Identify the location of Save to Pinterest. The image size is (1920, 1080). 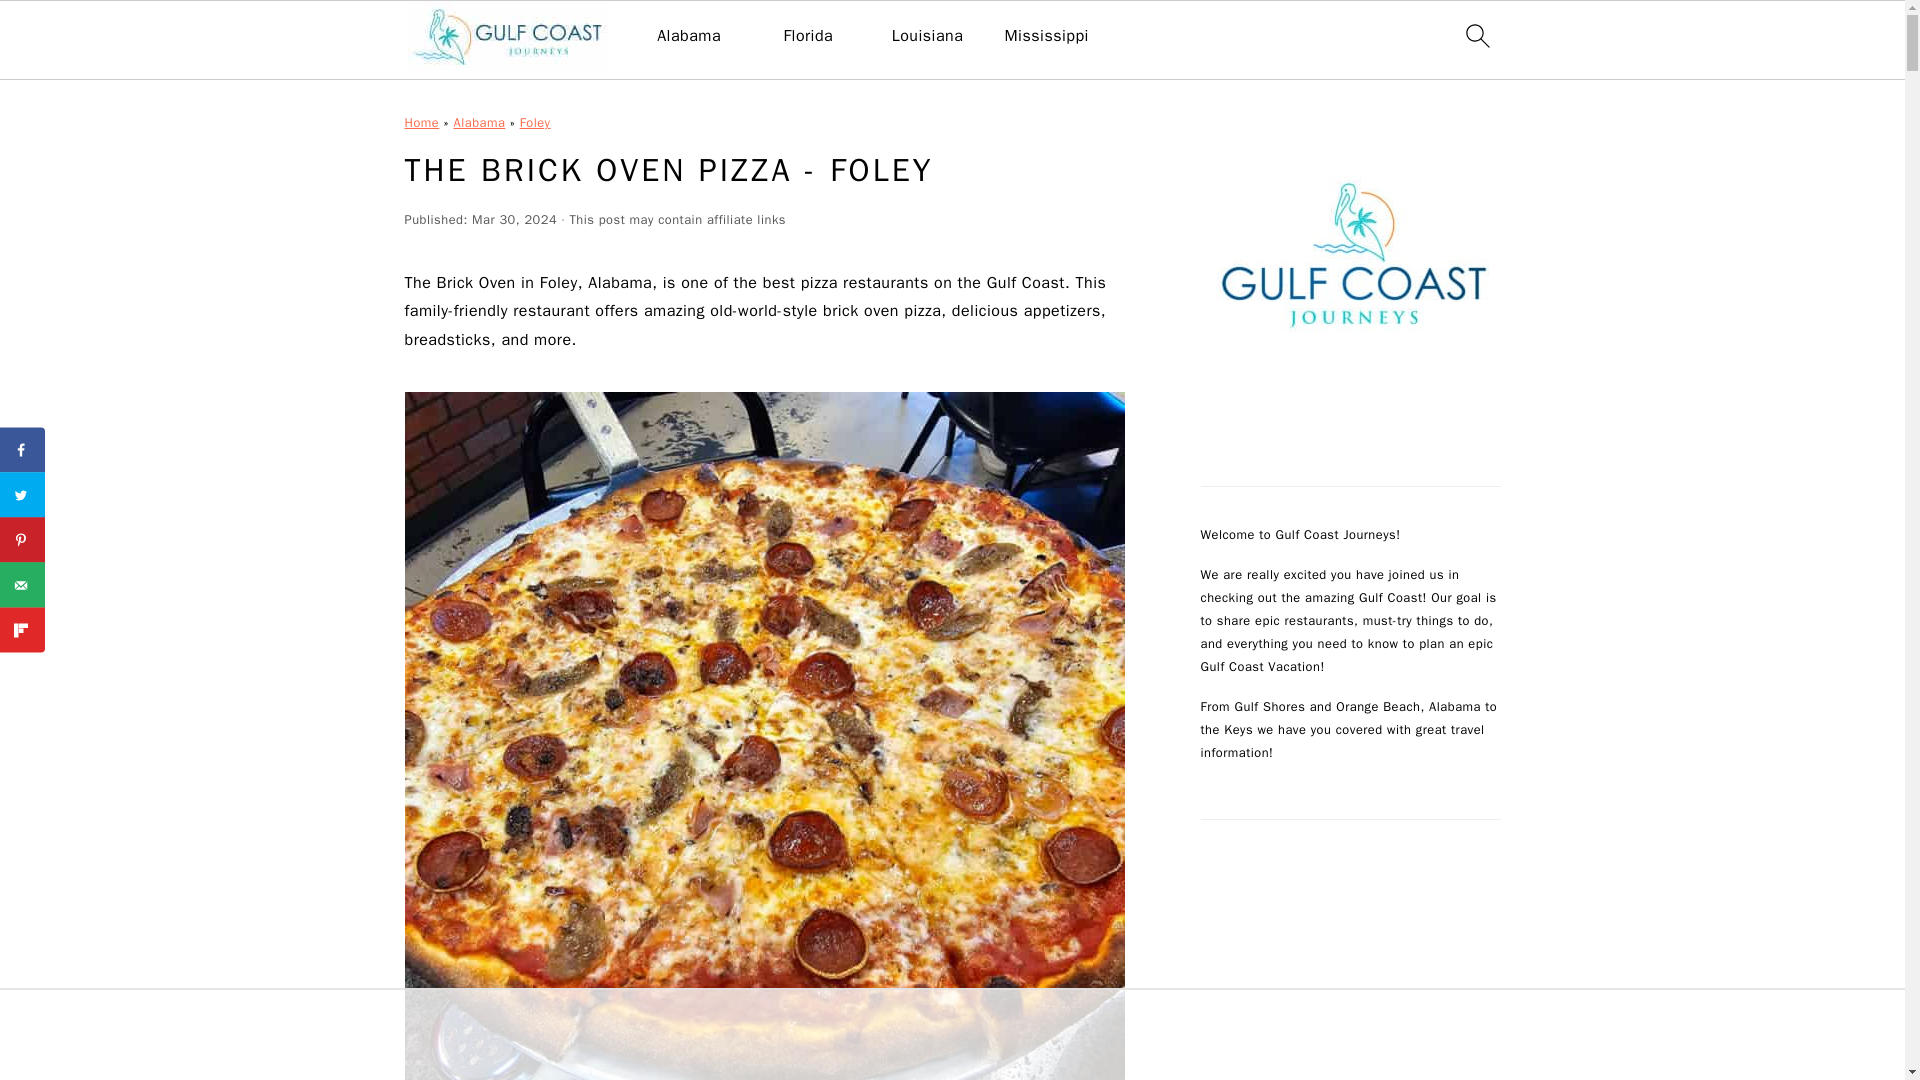
(22, 540).